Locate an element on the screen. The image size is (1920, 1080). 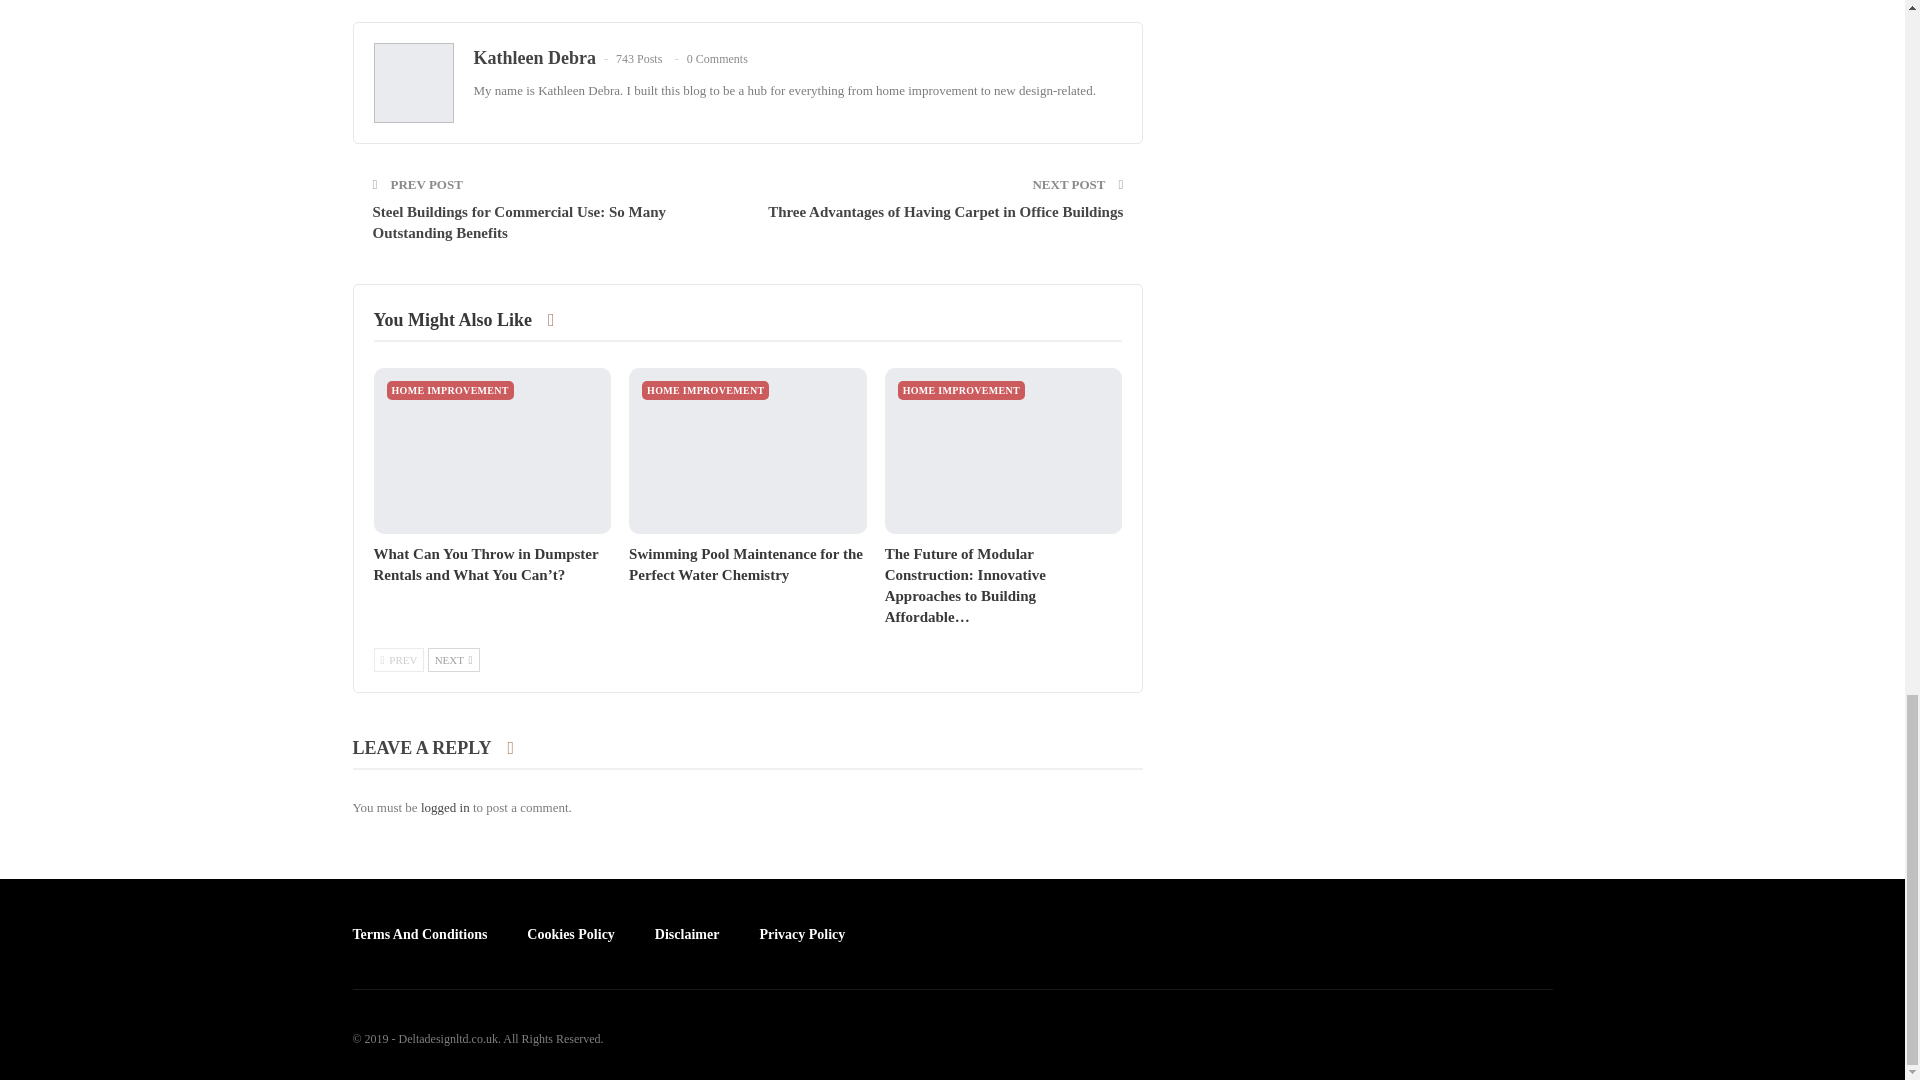
You Might Also Like is located at coordinates (473, 320).